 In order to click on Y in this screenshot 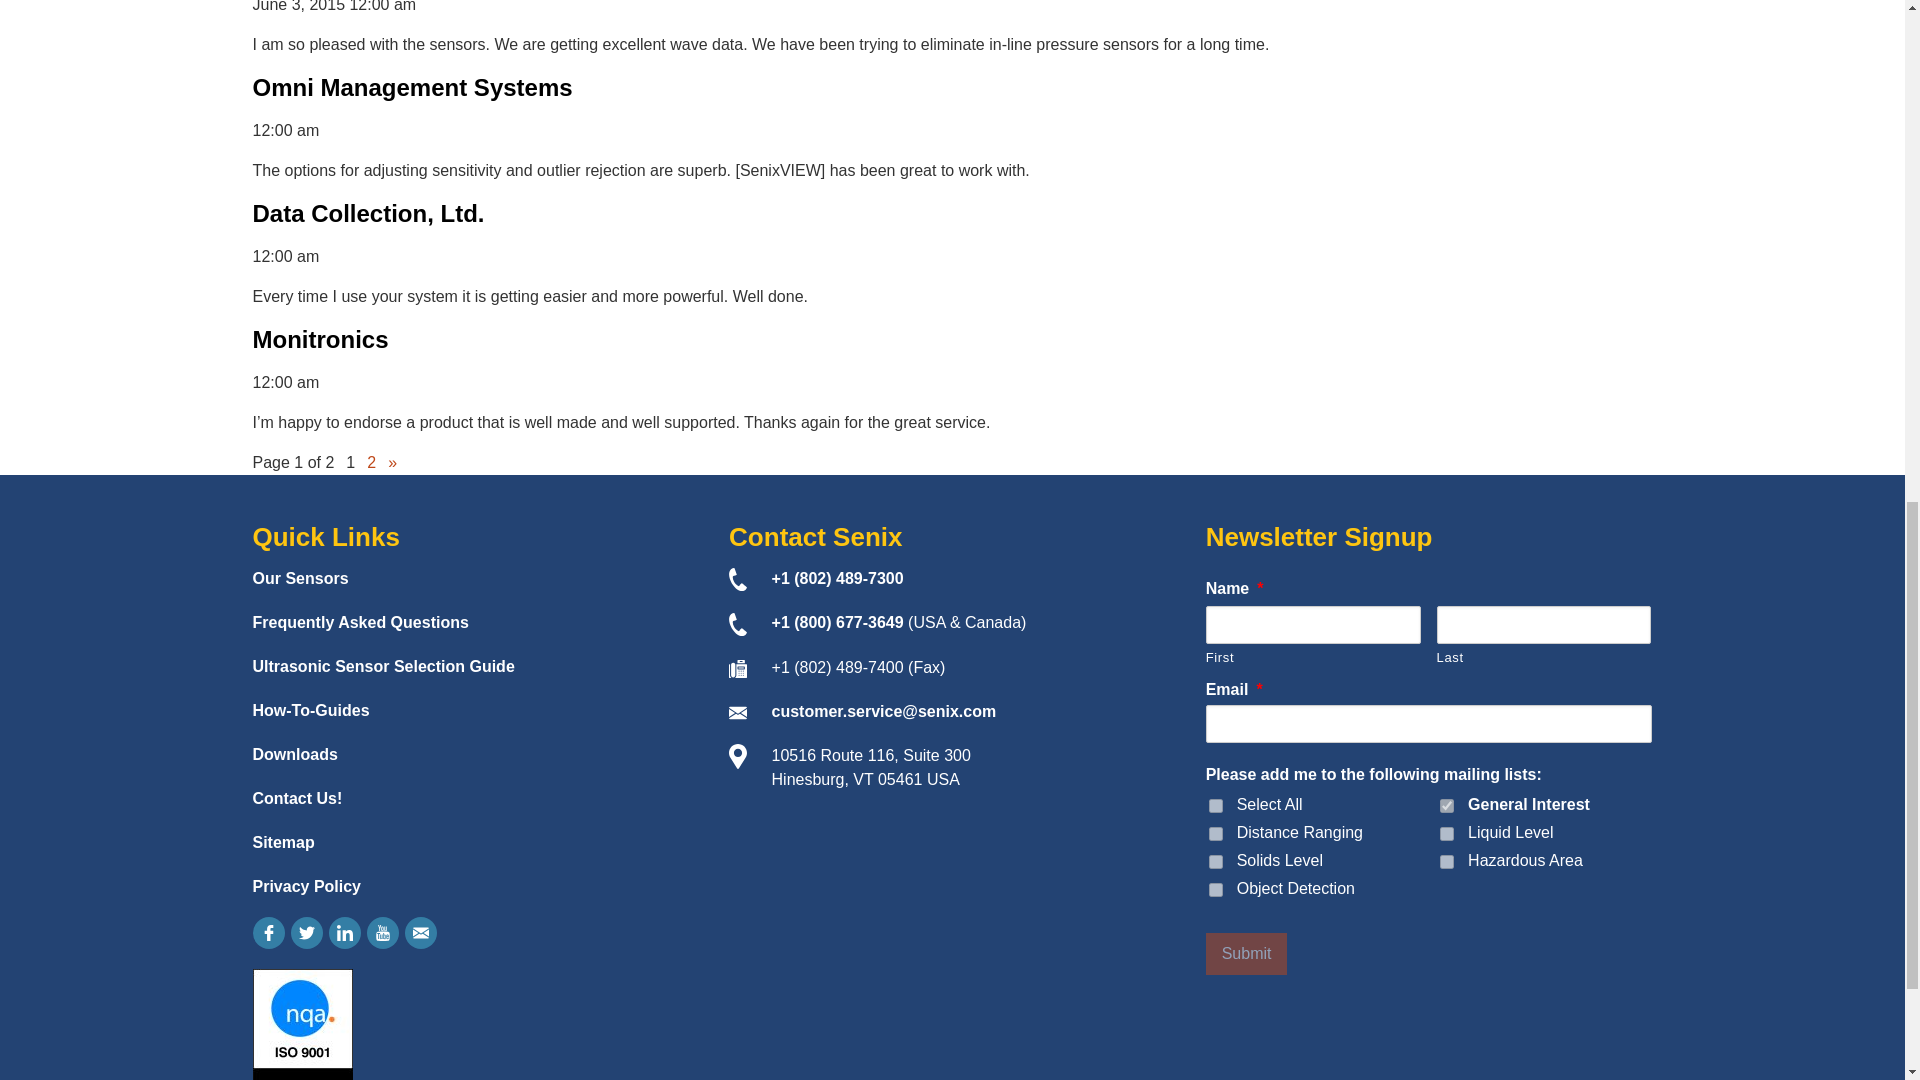, I will do `click(1216, 862)`.